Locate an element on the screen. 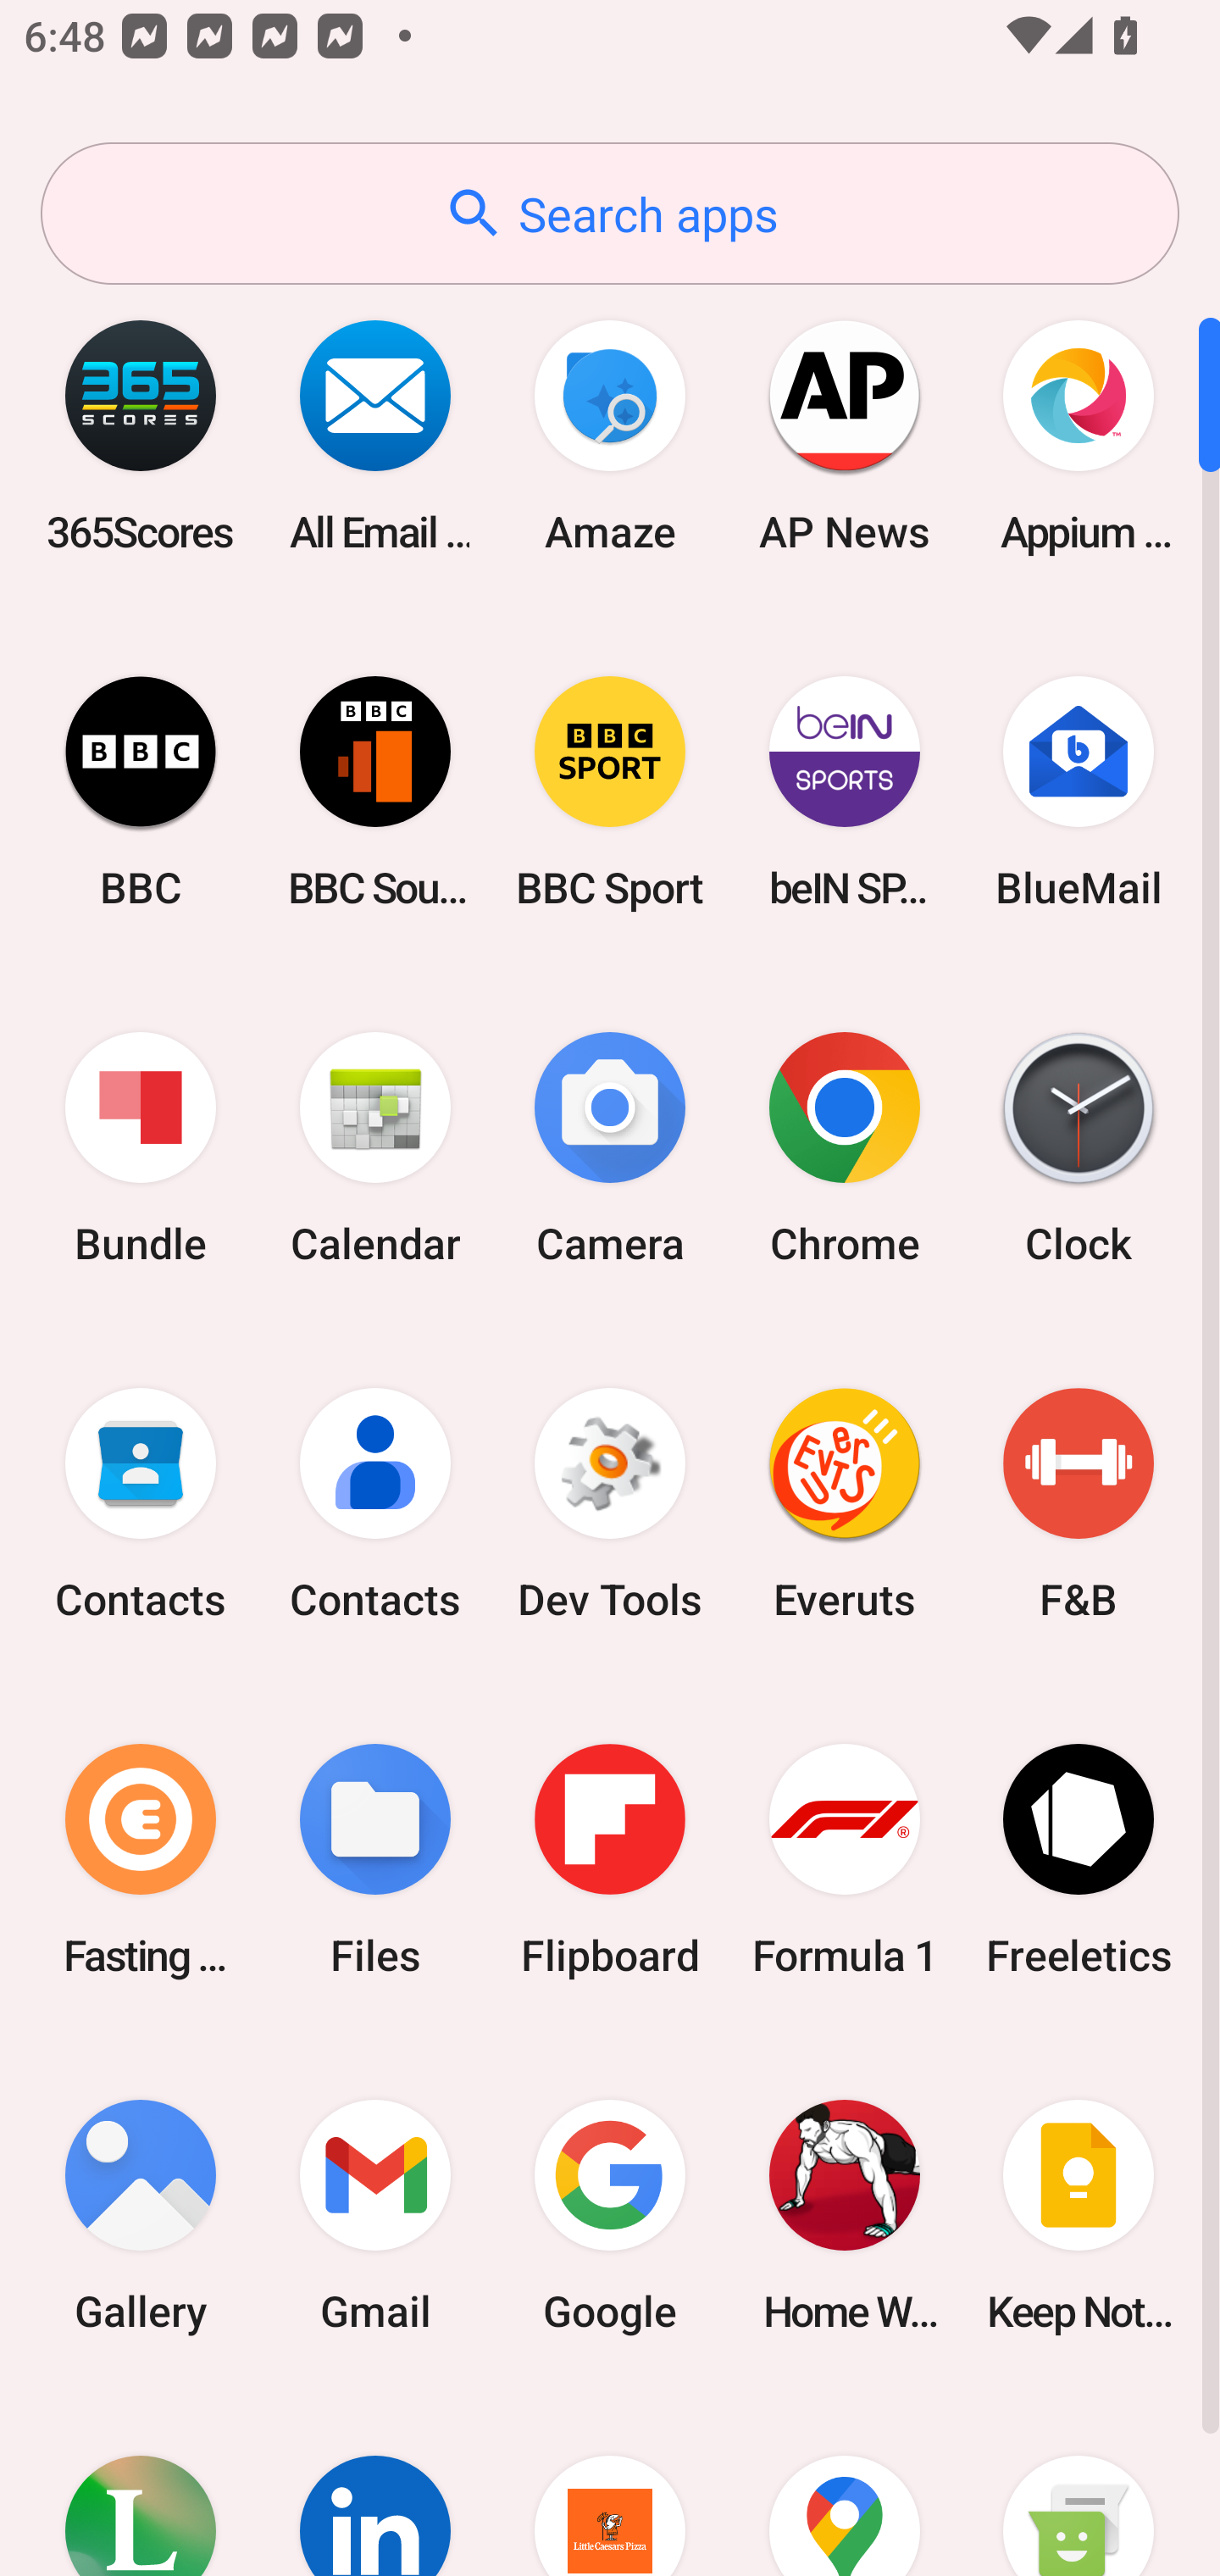 The height and width of the screenshot is (2576, 1220). Calendar is located at coordinates (375, 1149).